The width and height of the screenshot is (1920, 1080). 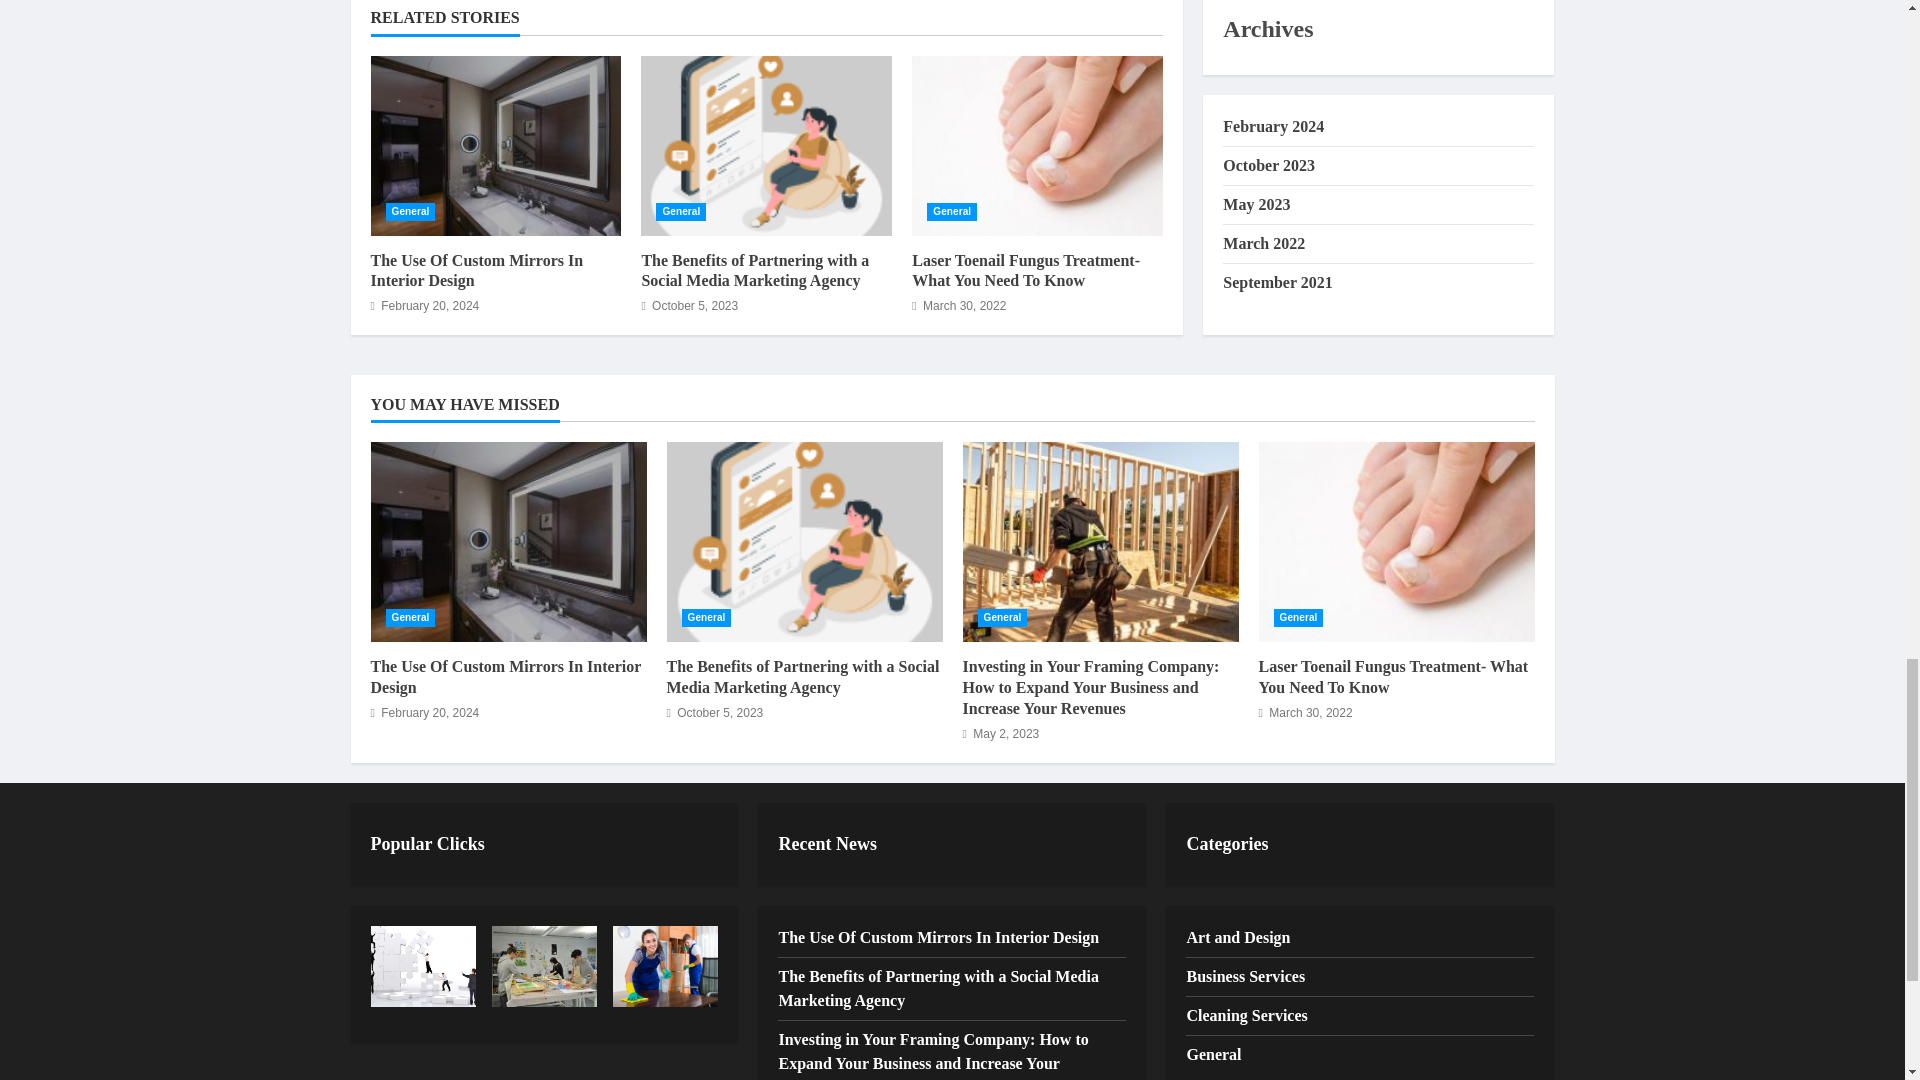 What do you see at coordinates (476, 270) in the screenshot?
I see `The Use Of Custom Mirrors In Interior Design` at bounding box center [476, 270].